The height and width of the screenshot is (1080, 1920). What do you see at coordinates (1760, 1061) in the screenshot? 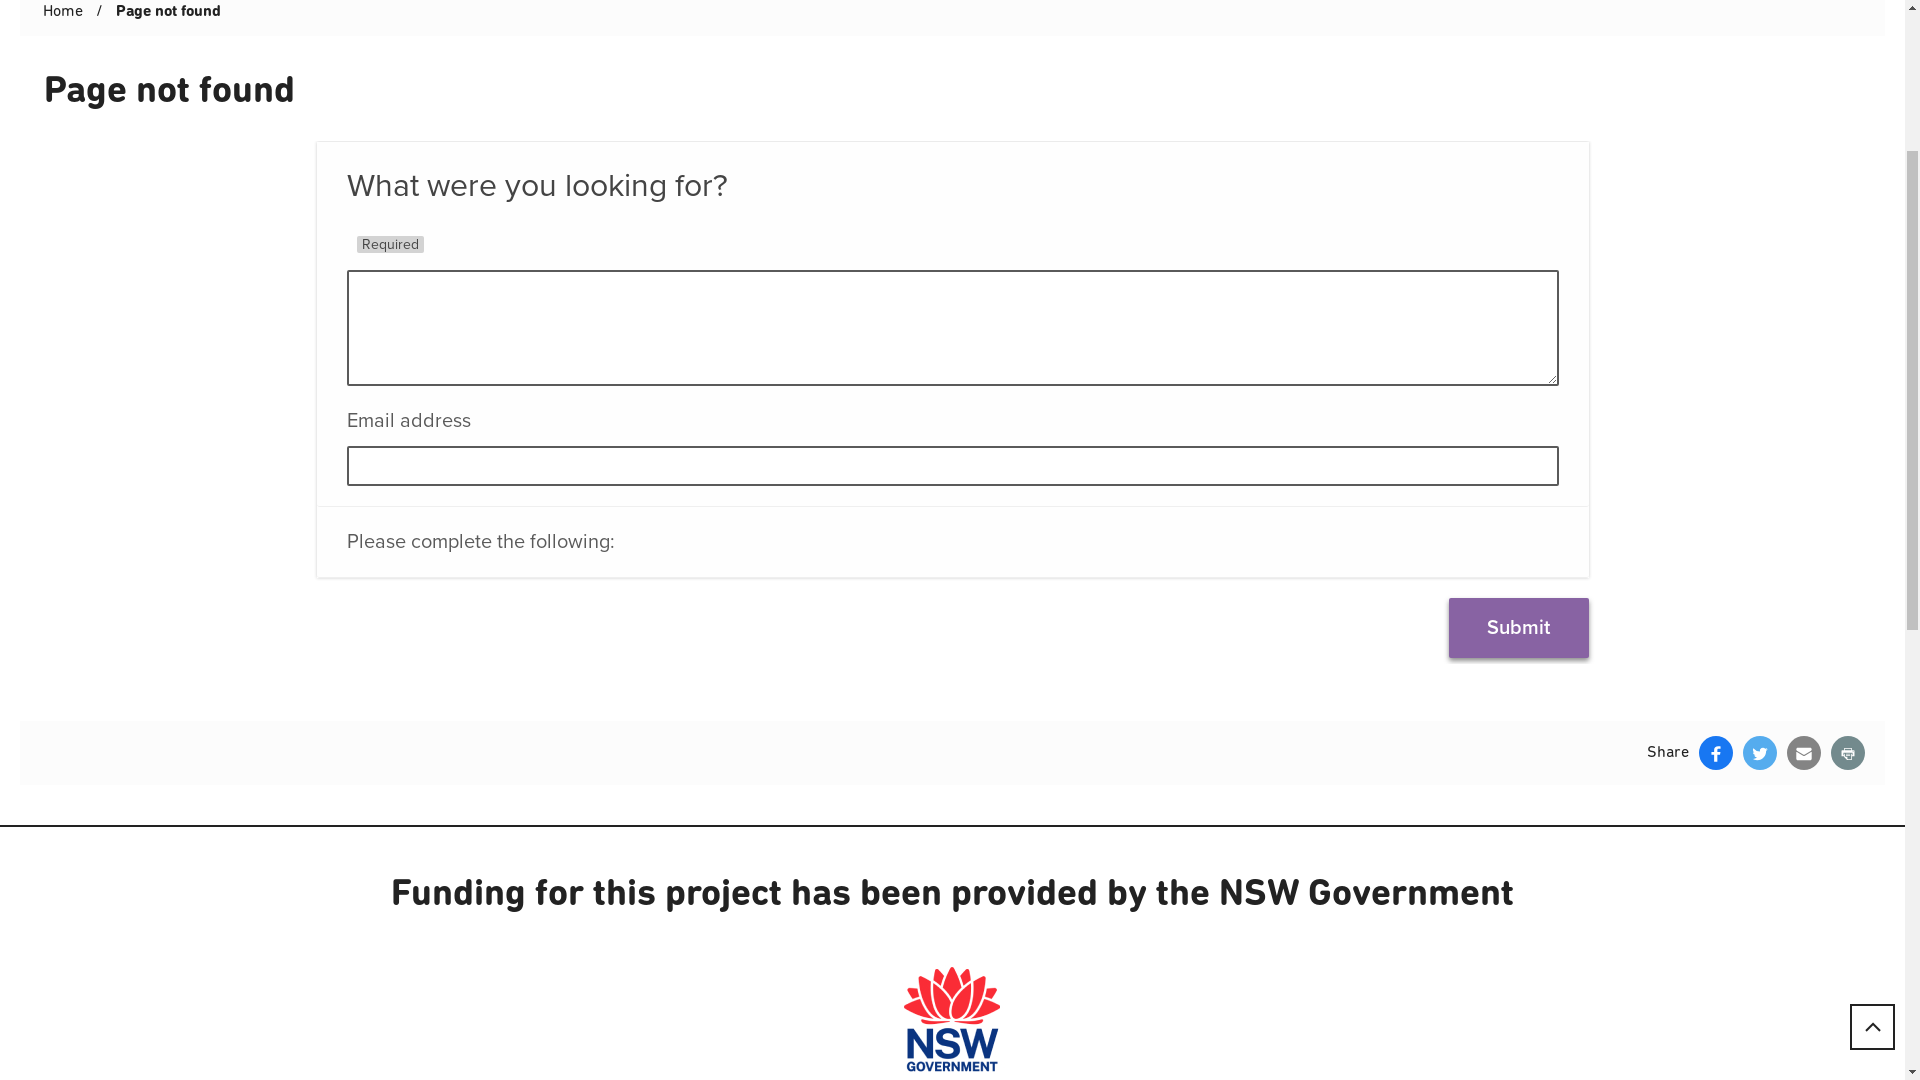
I see `Twitter` at bounding box center [1760, 1061].